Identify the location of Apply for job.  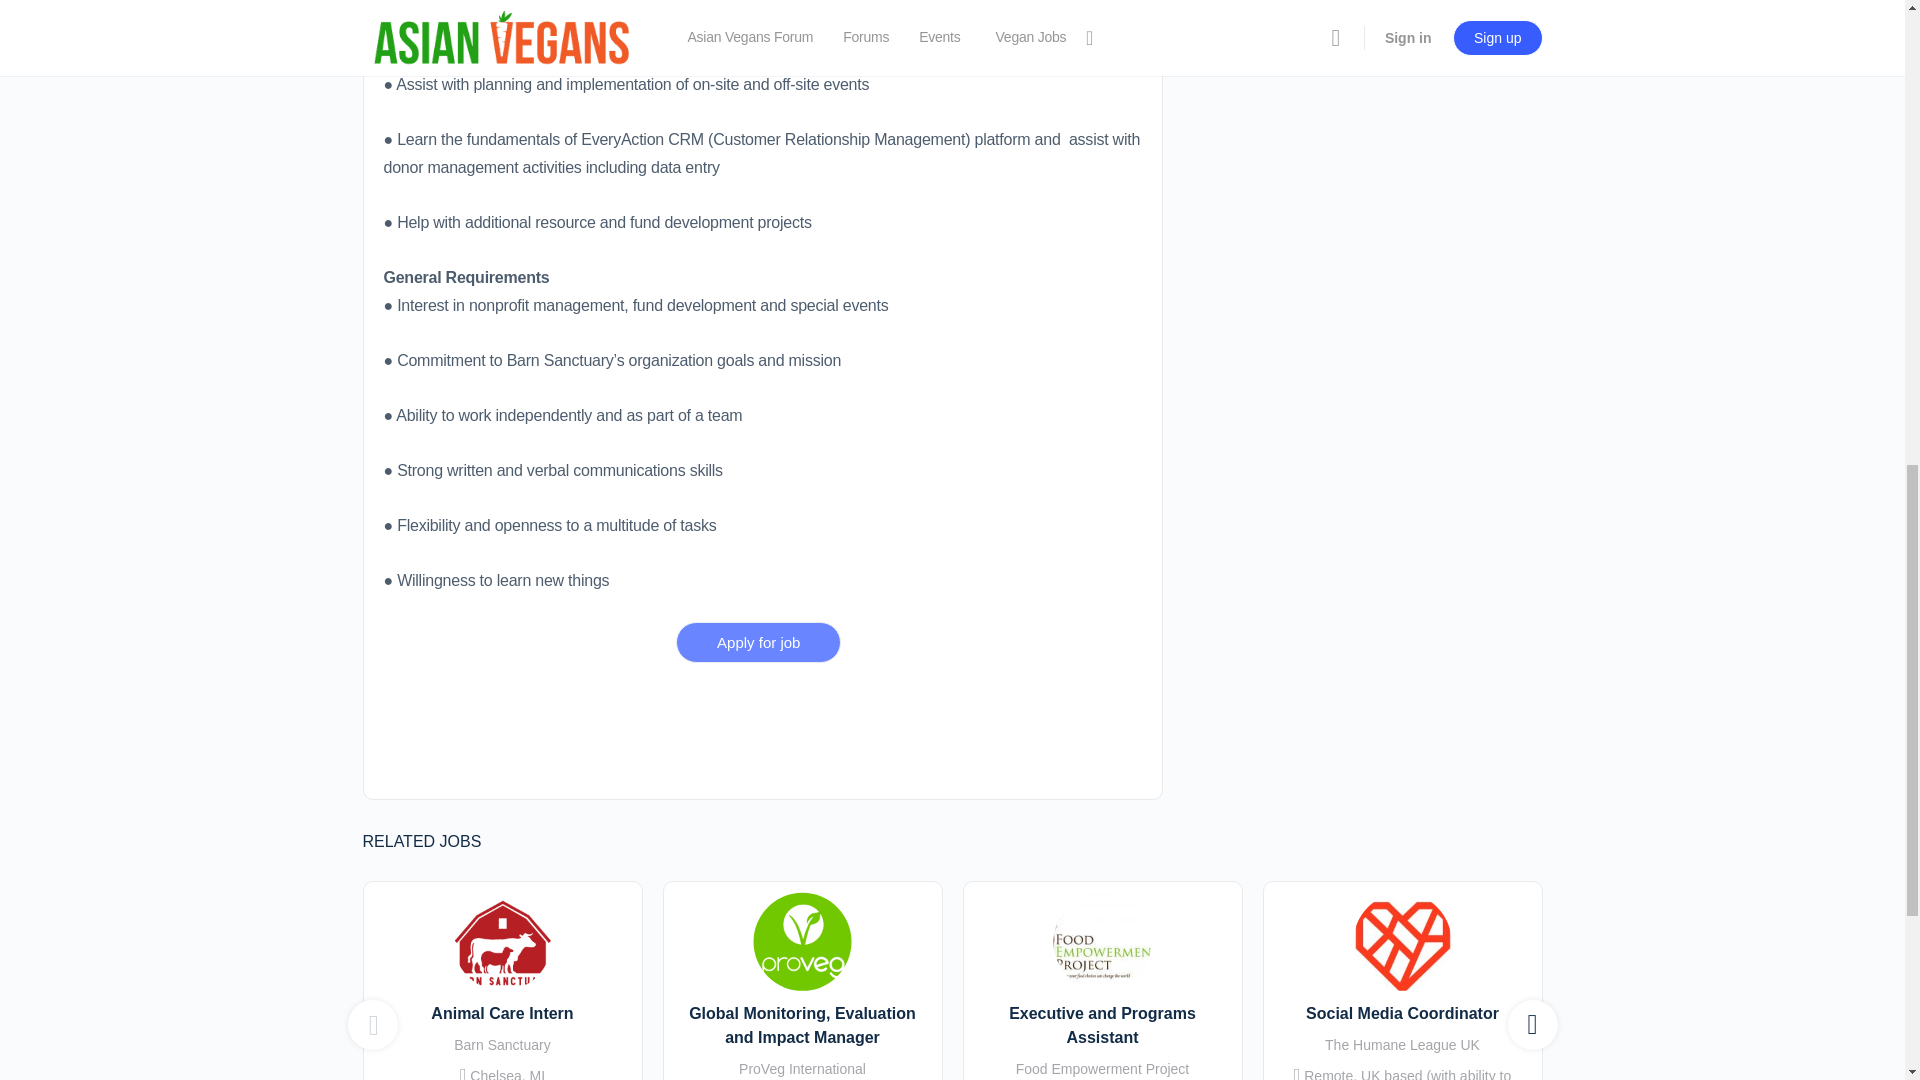
(758, 642).